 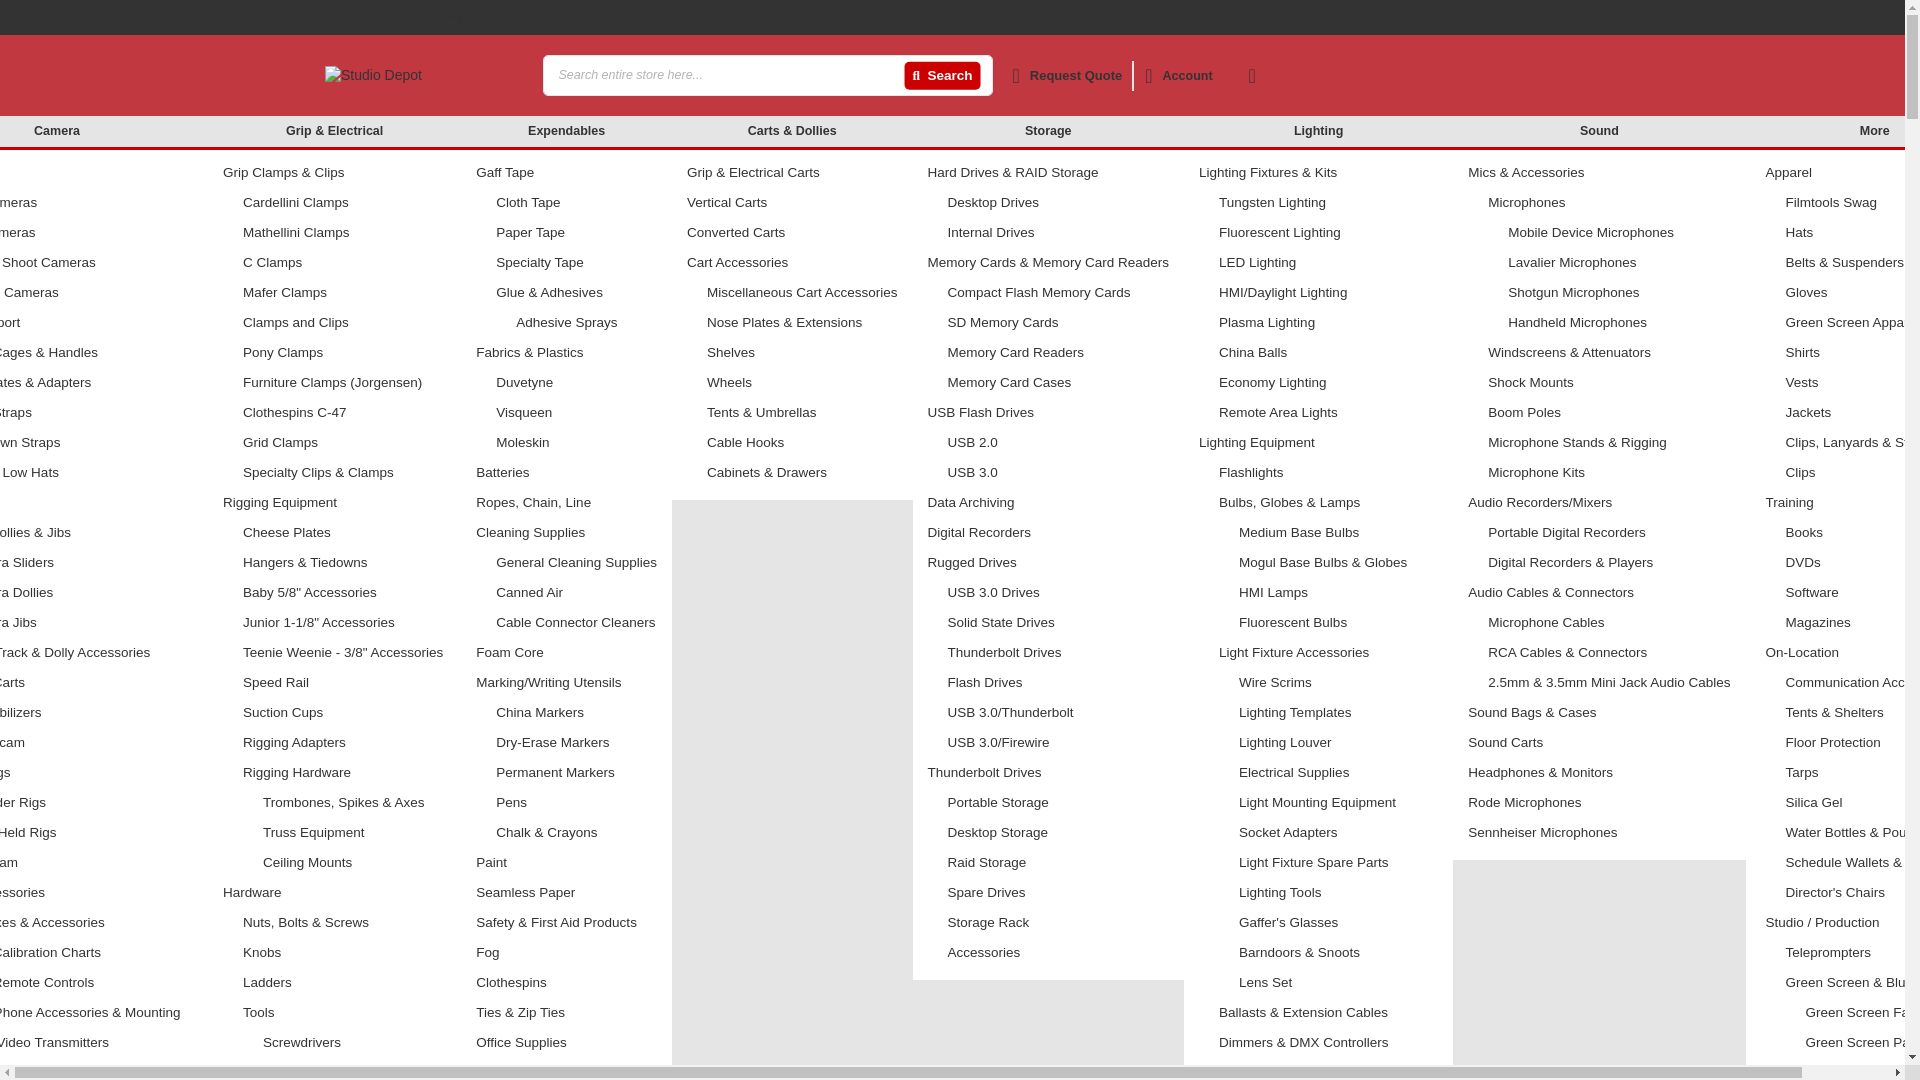 I want to click on Tie Down Straps, so click(x=98, y=442).